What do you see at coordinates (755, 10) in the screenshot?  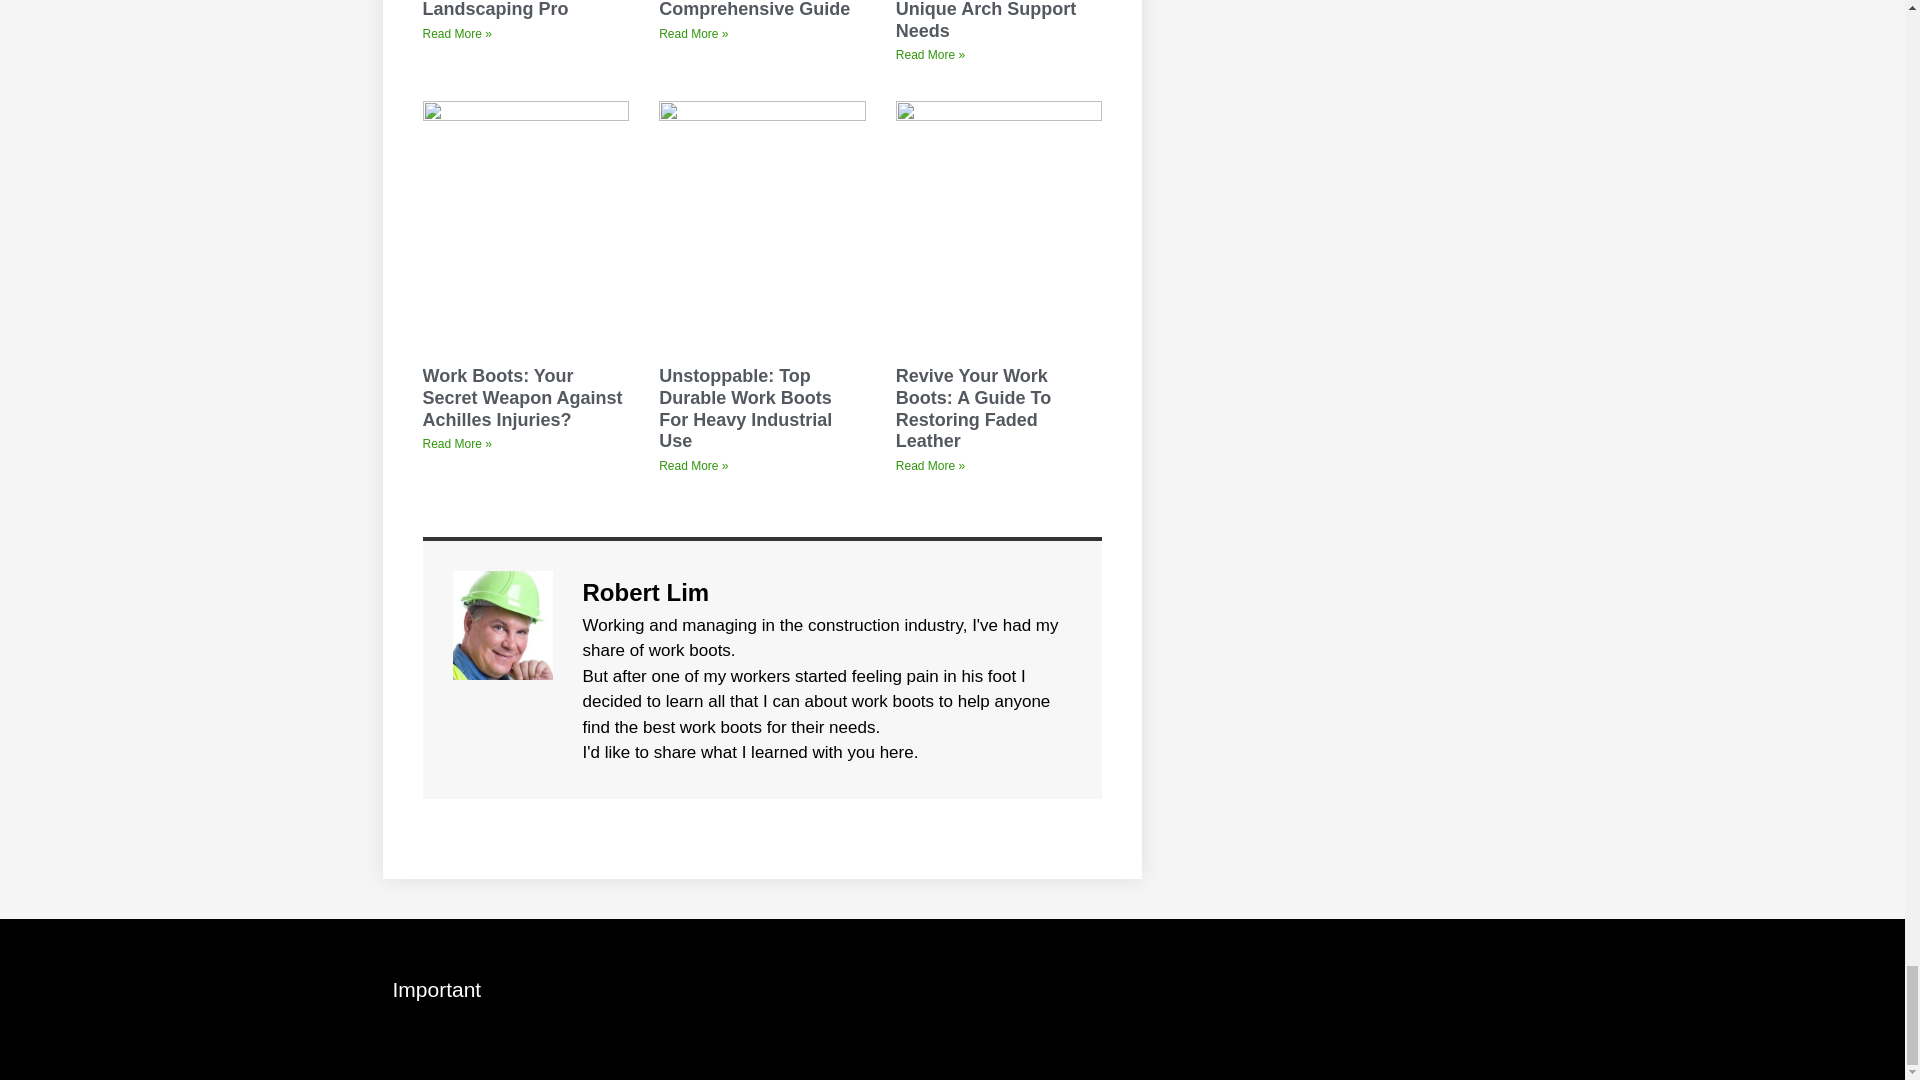 I see `Top-Notch Work Boots For Roofers: A Comprehensive Guide` at bounding box center [755, 10].